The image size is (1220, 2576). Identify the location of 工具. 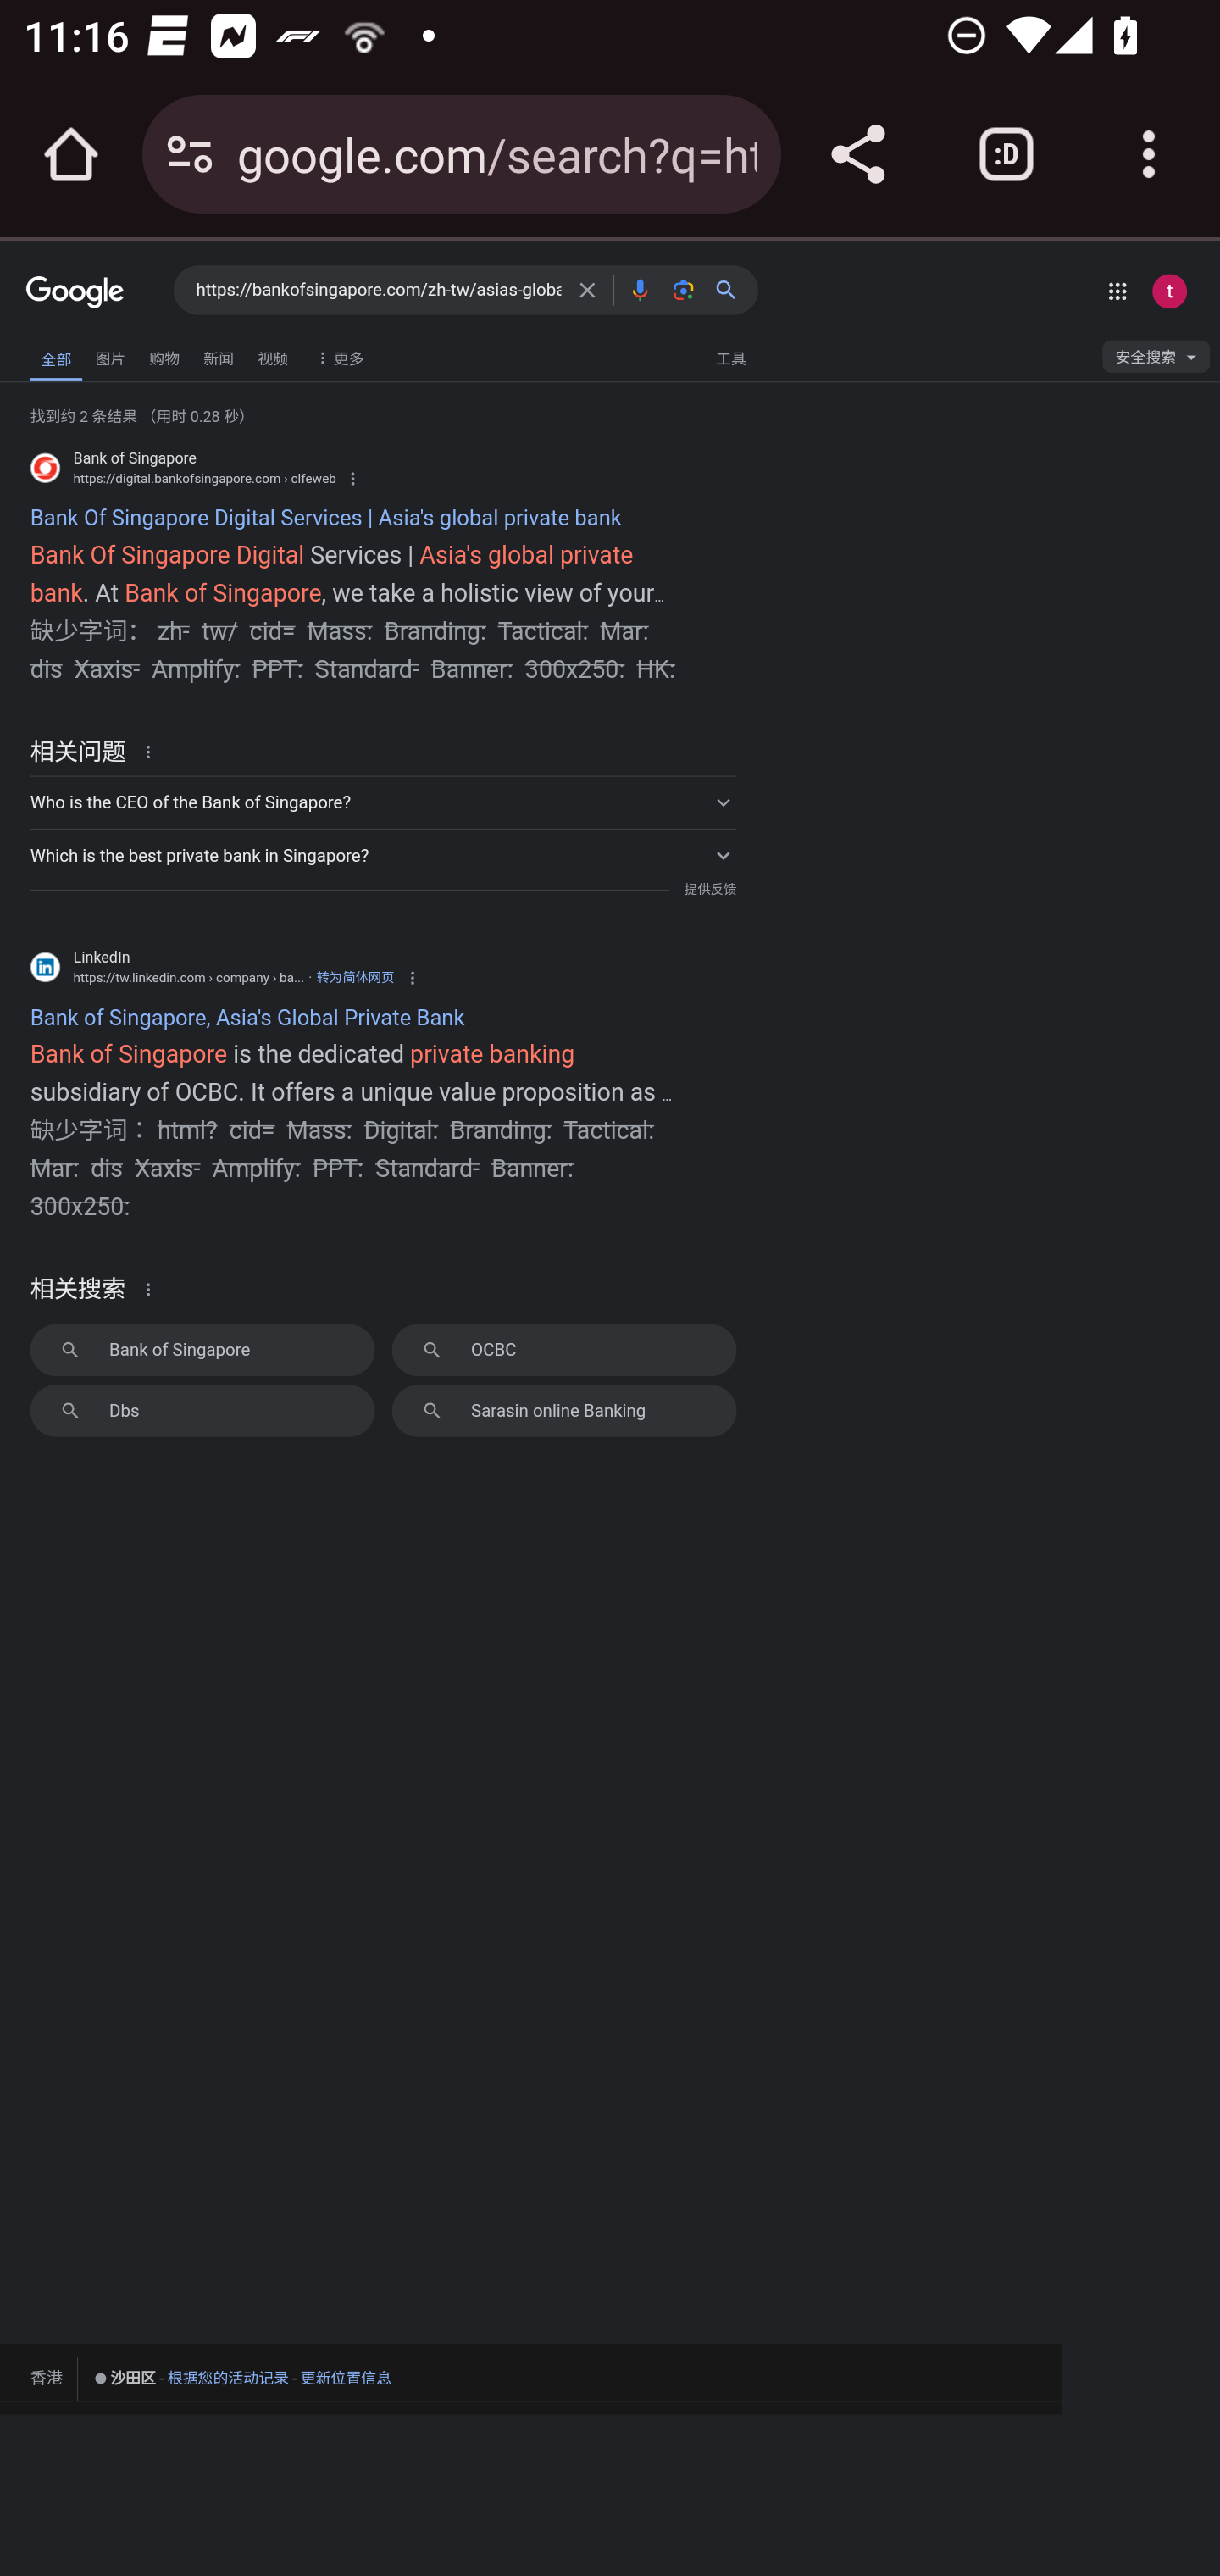
(730, 356).